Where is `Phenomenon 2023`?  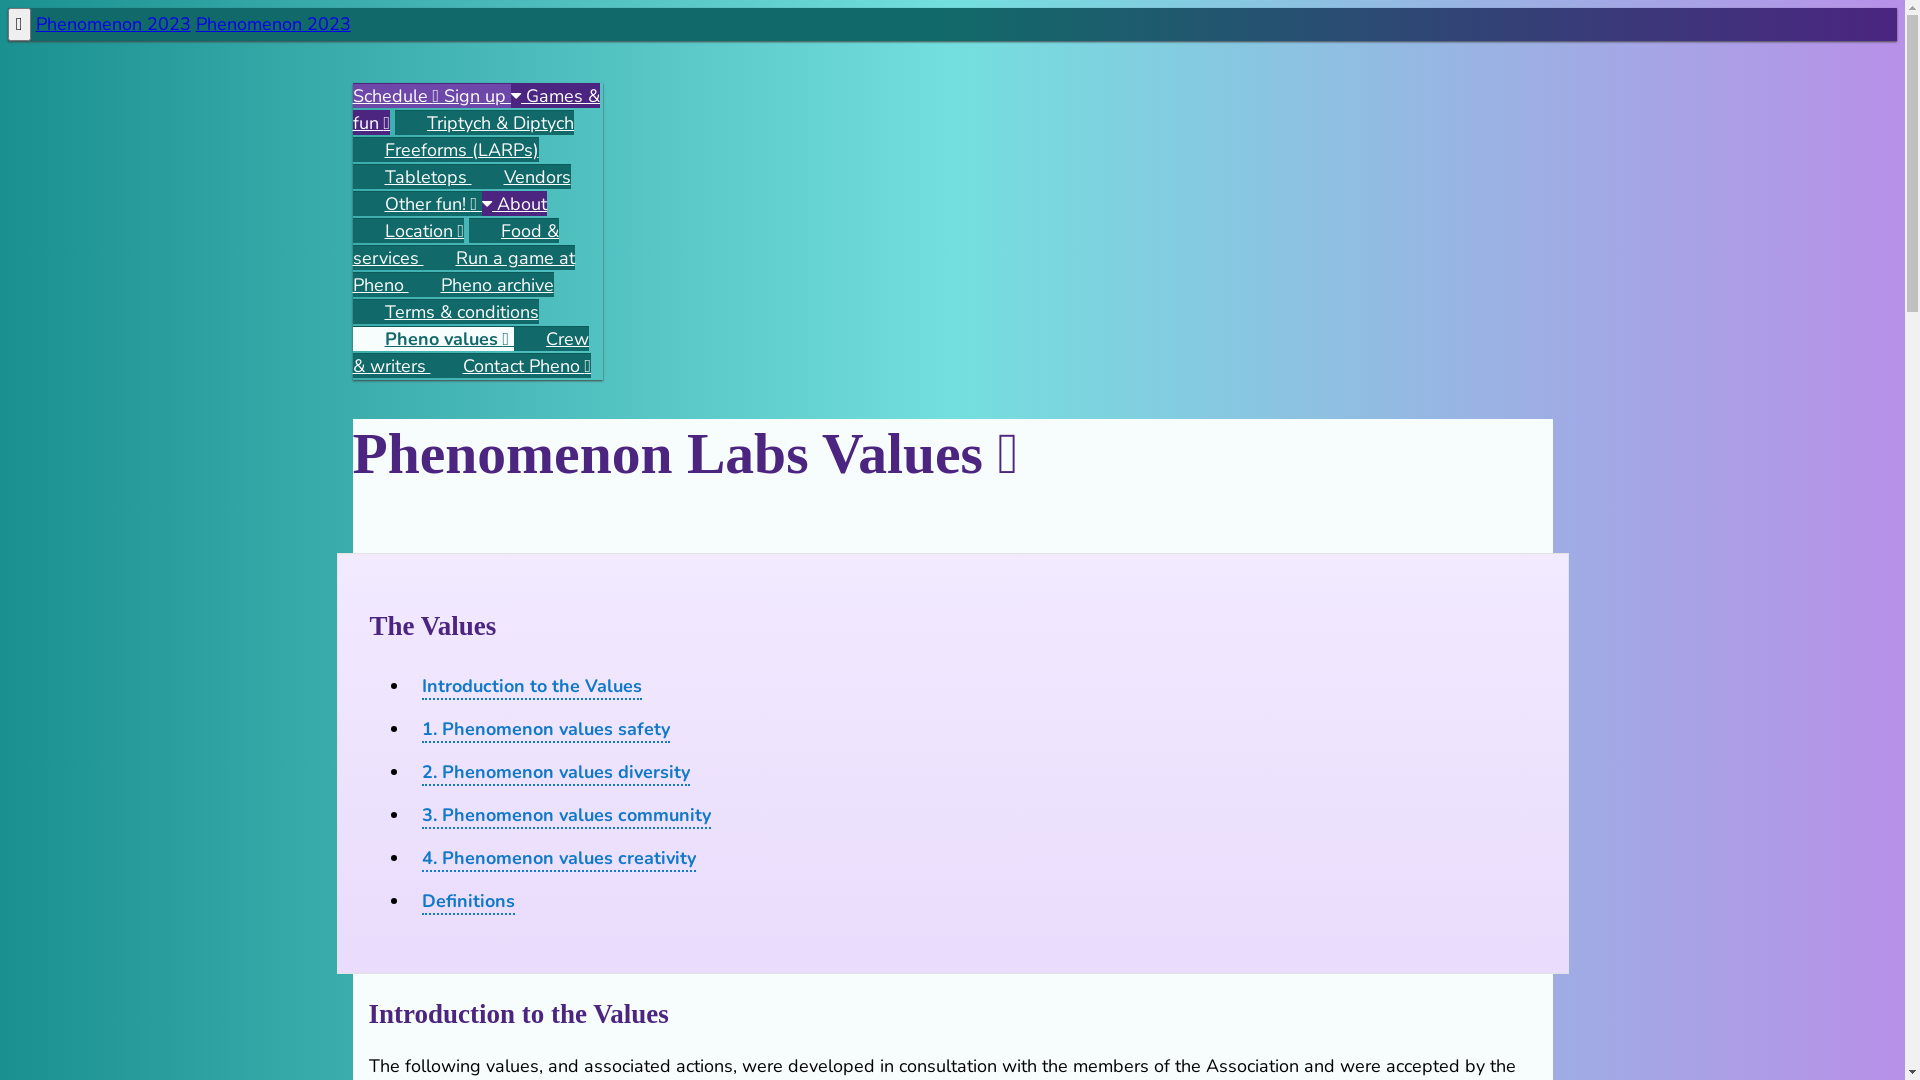
Phenomenon 2023 is located at coordinates (274, 24).